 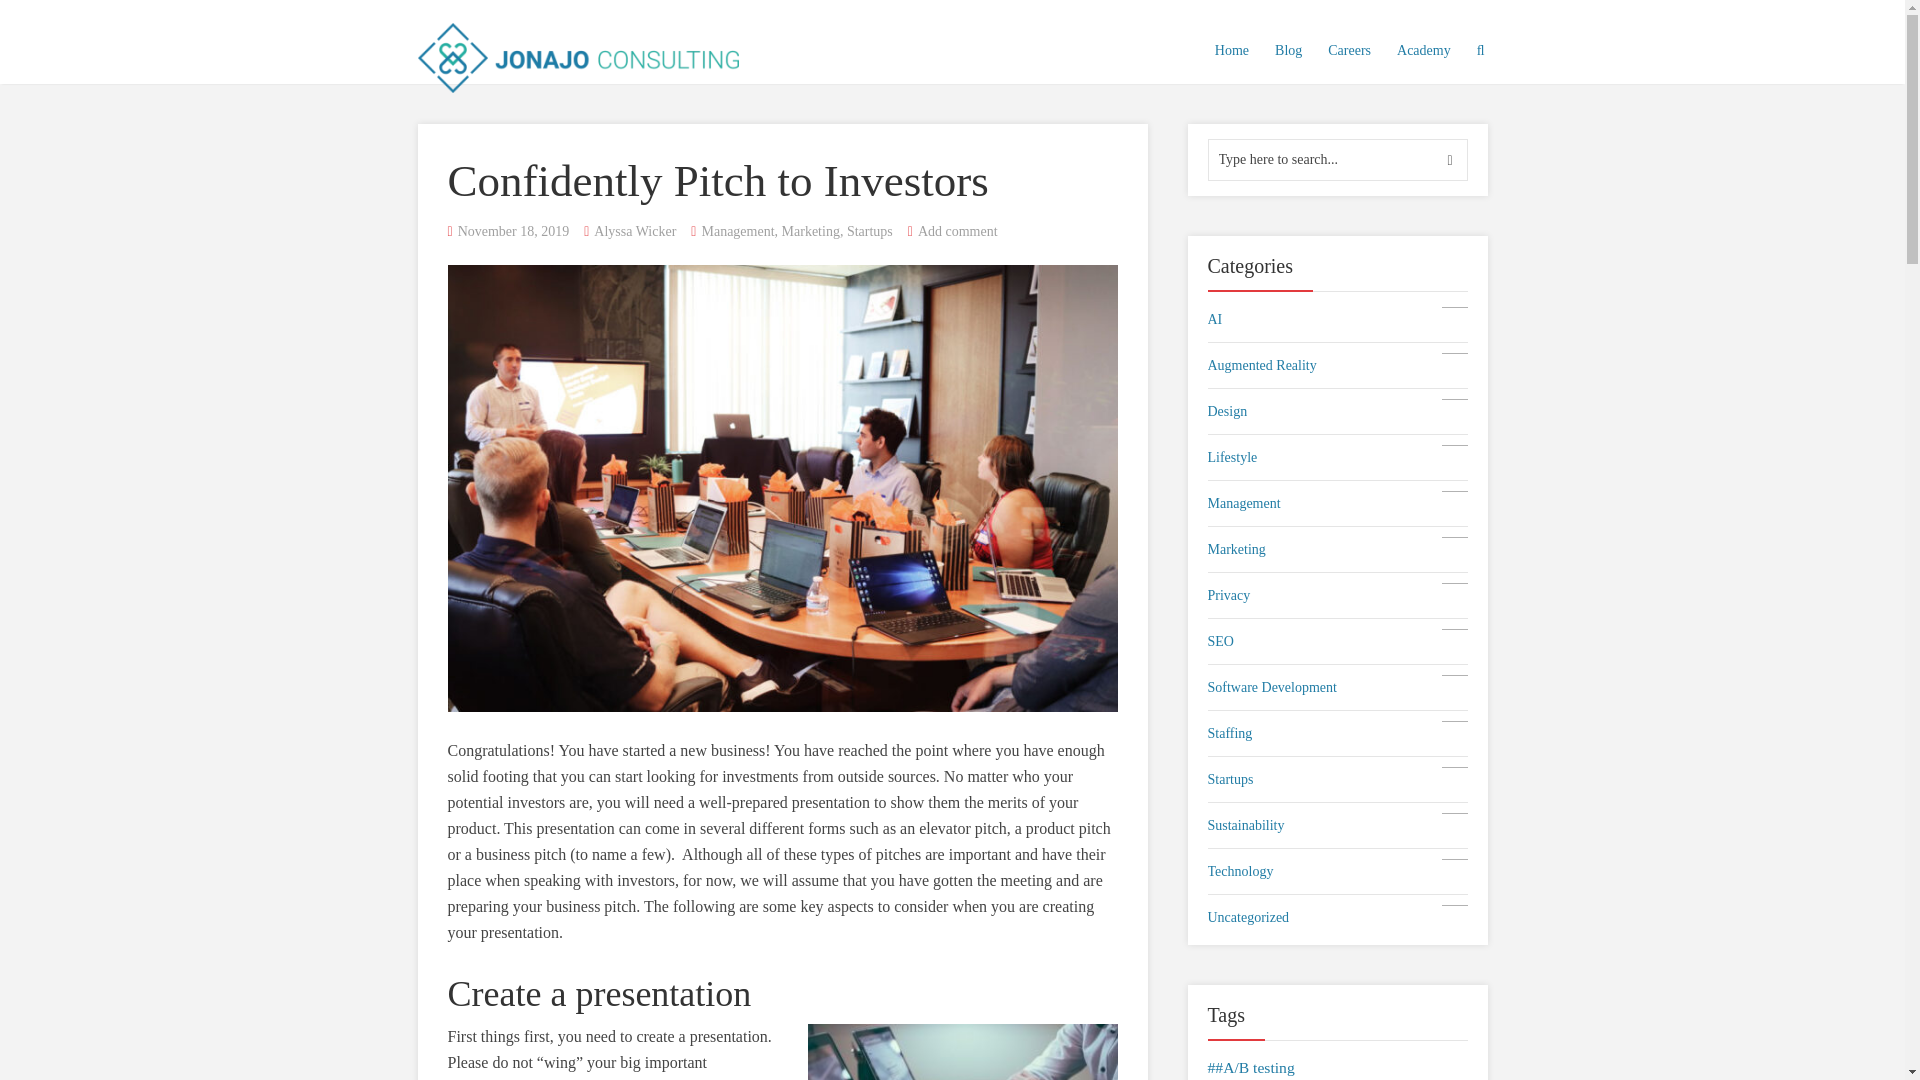 What do you see at coordinates (958, 230) in the screenshot?
I see `Add comment` at bounding box center [958, 230].